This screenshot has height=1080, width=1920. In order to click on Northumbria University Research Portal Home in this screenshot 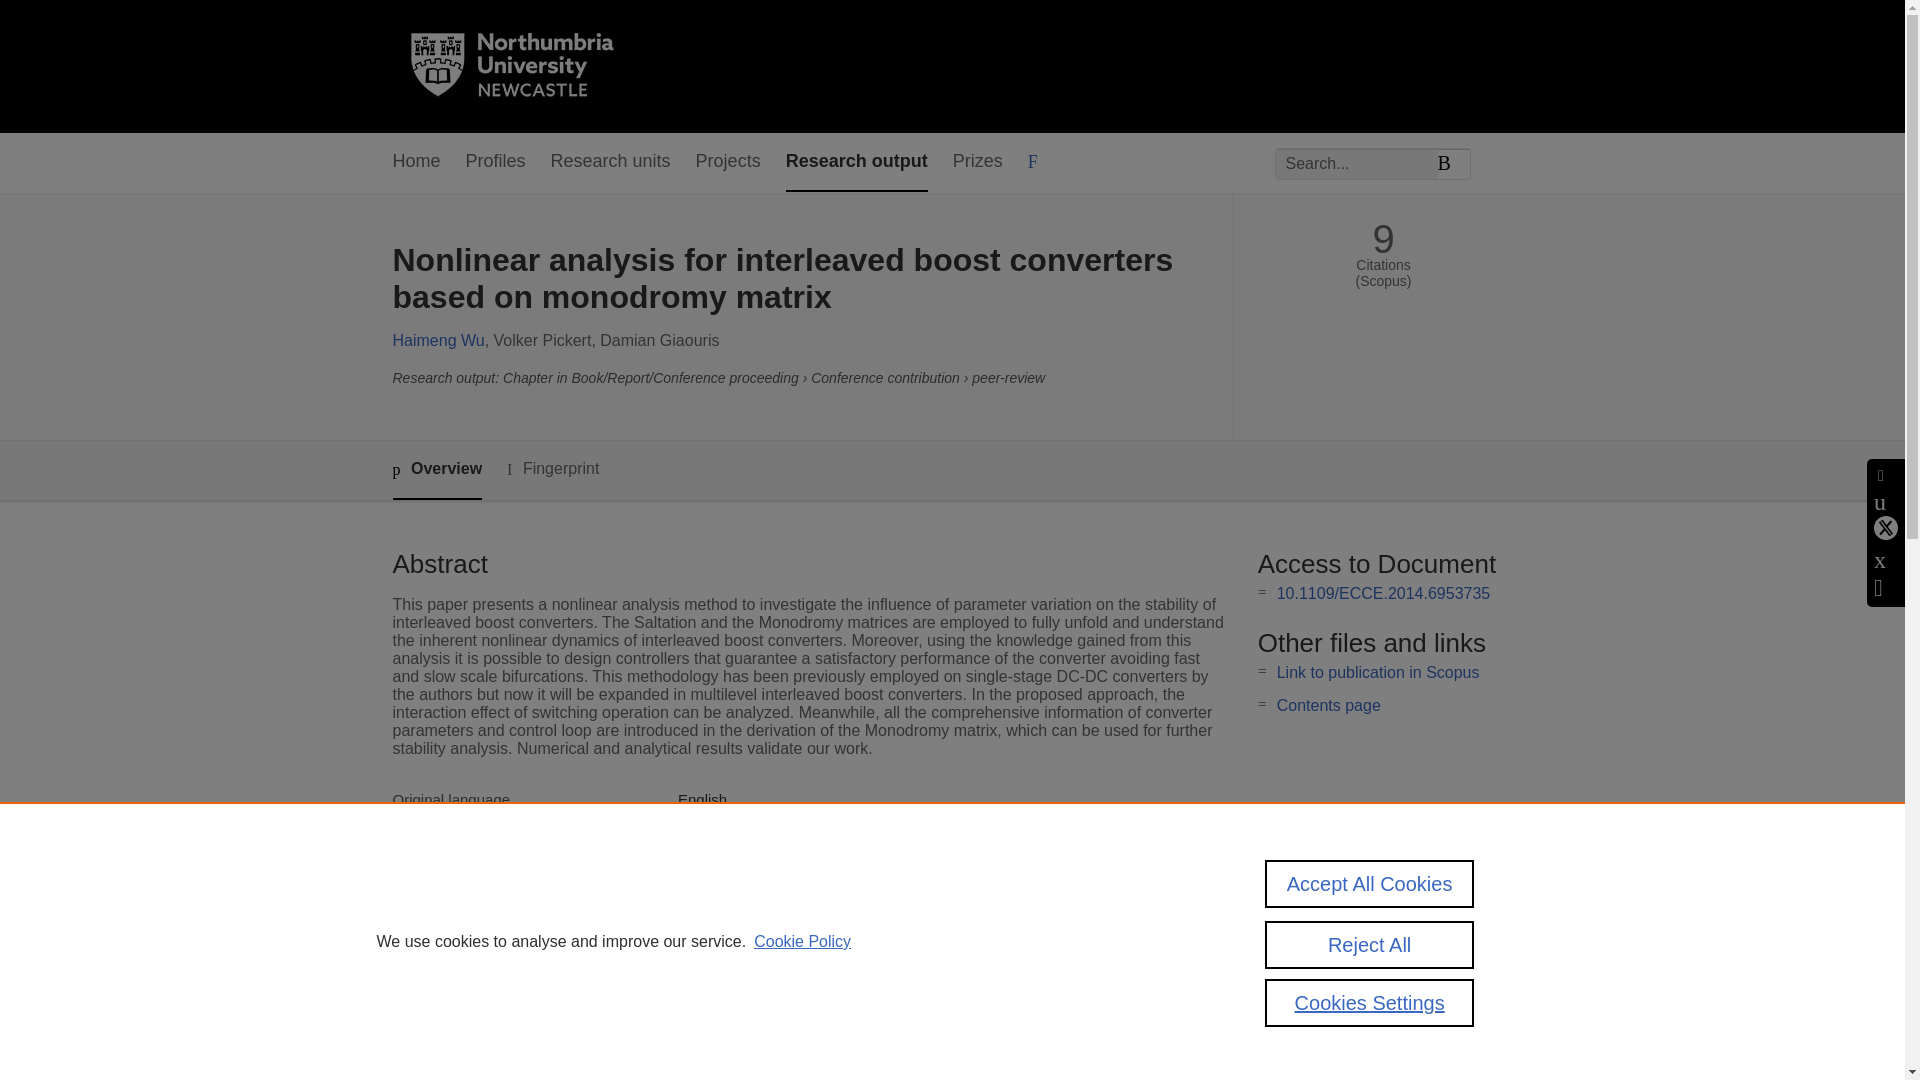, I will do `click(524, 66)`.